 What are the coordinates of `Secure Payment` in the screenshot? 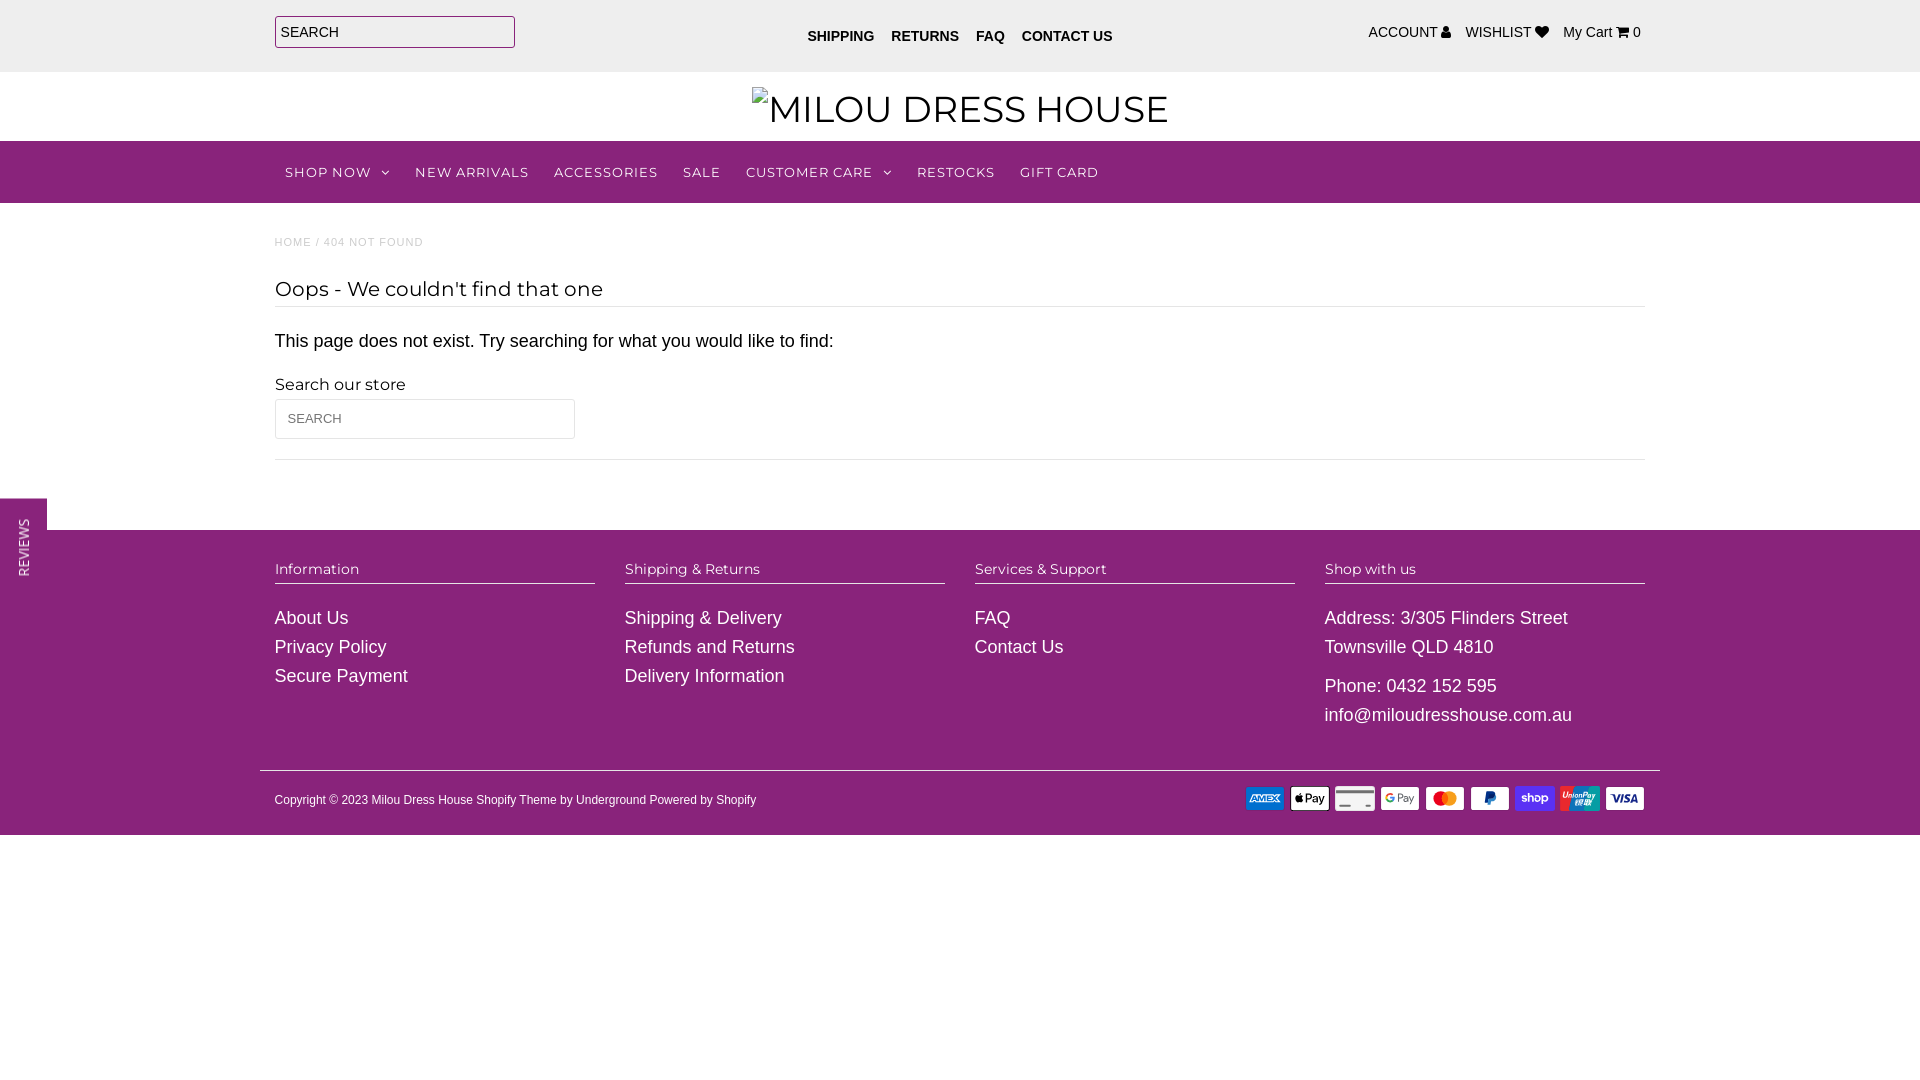 It's located at (342, 676).